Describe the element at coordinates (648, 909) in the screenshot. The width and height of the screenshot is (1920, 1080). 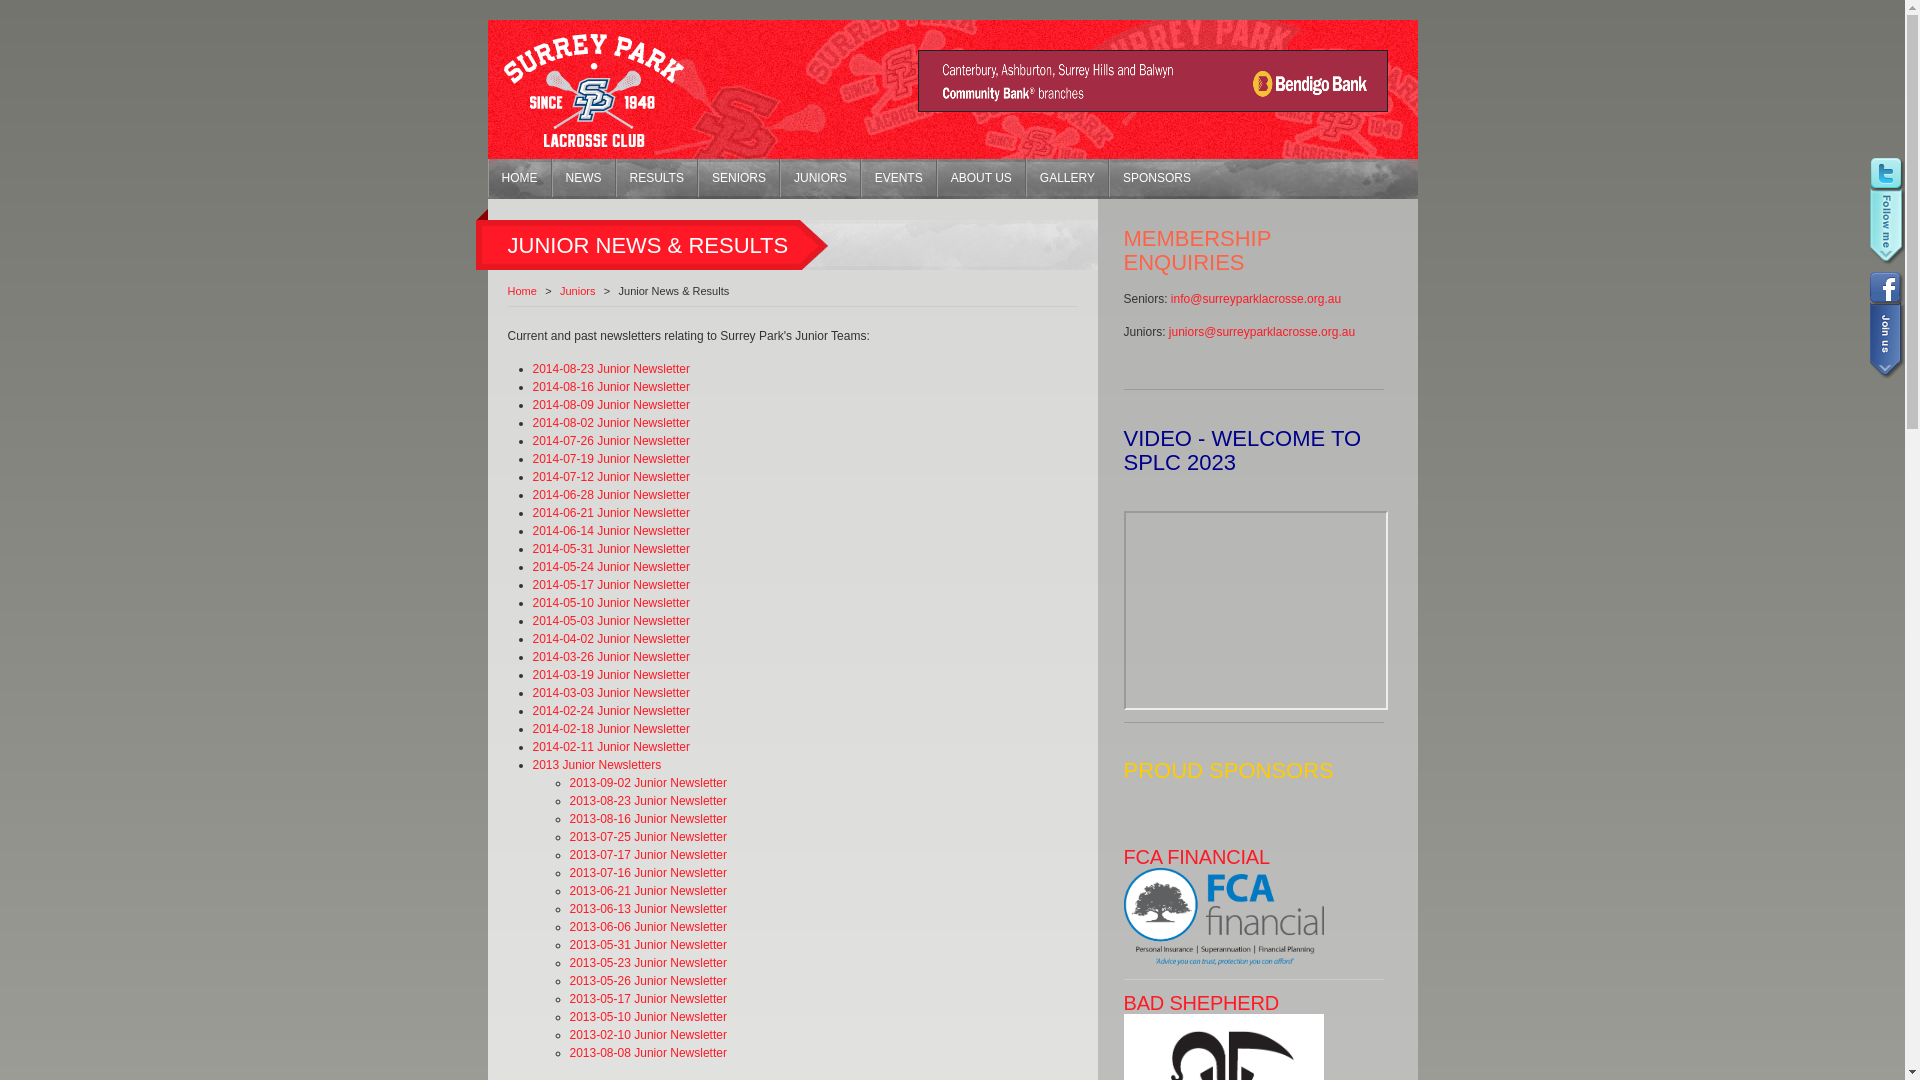
I see `2013-06-13 Junior Newsletter` at that location.